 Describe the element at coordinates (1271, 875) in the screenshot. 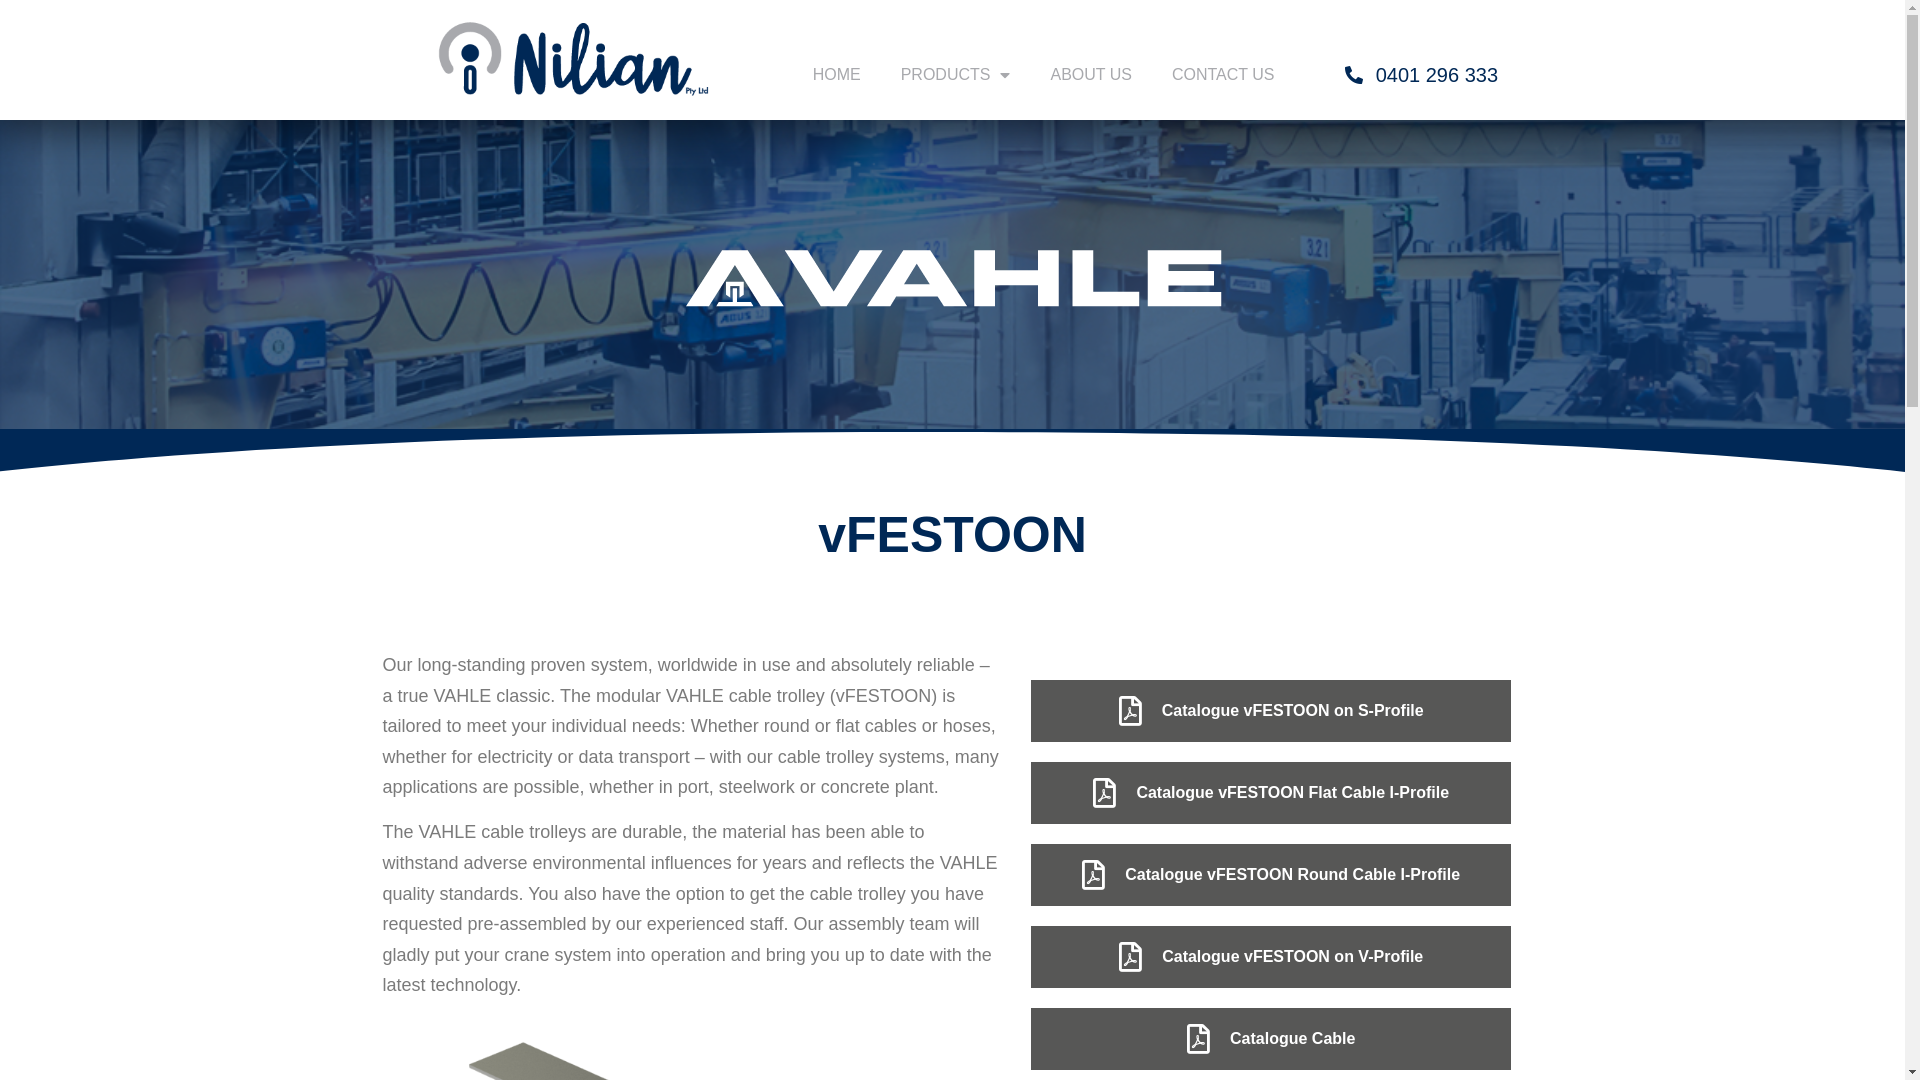

I see `Catalogue vFESTOON Round Cable I-Profile` at that location.